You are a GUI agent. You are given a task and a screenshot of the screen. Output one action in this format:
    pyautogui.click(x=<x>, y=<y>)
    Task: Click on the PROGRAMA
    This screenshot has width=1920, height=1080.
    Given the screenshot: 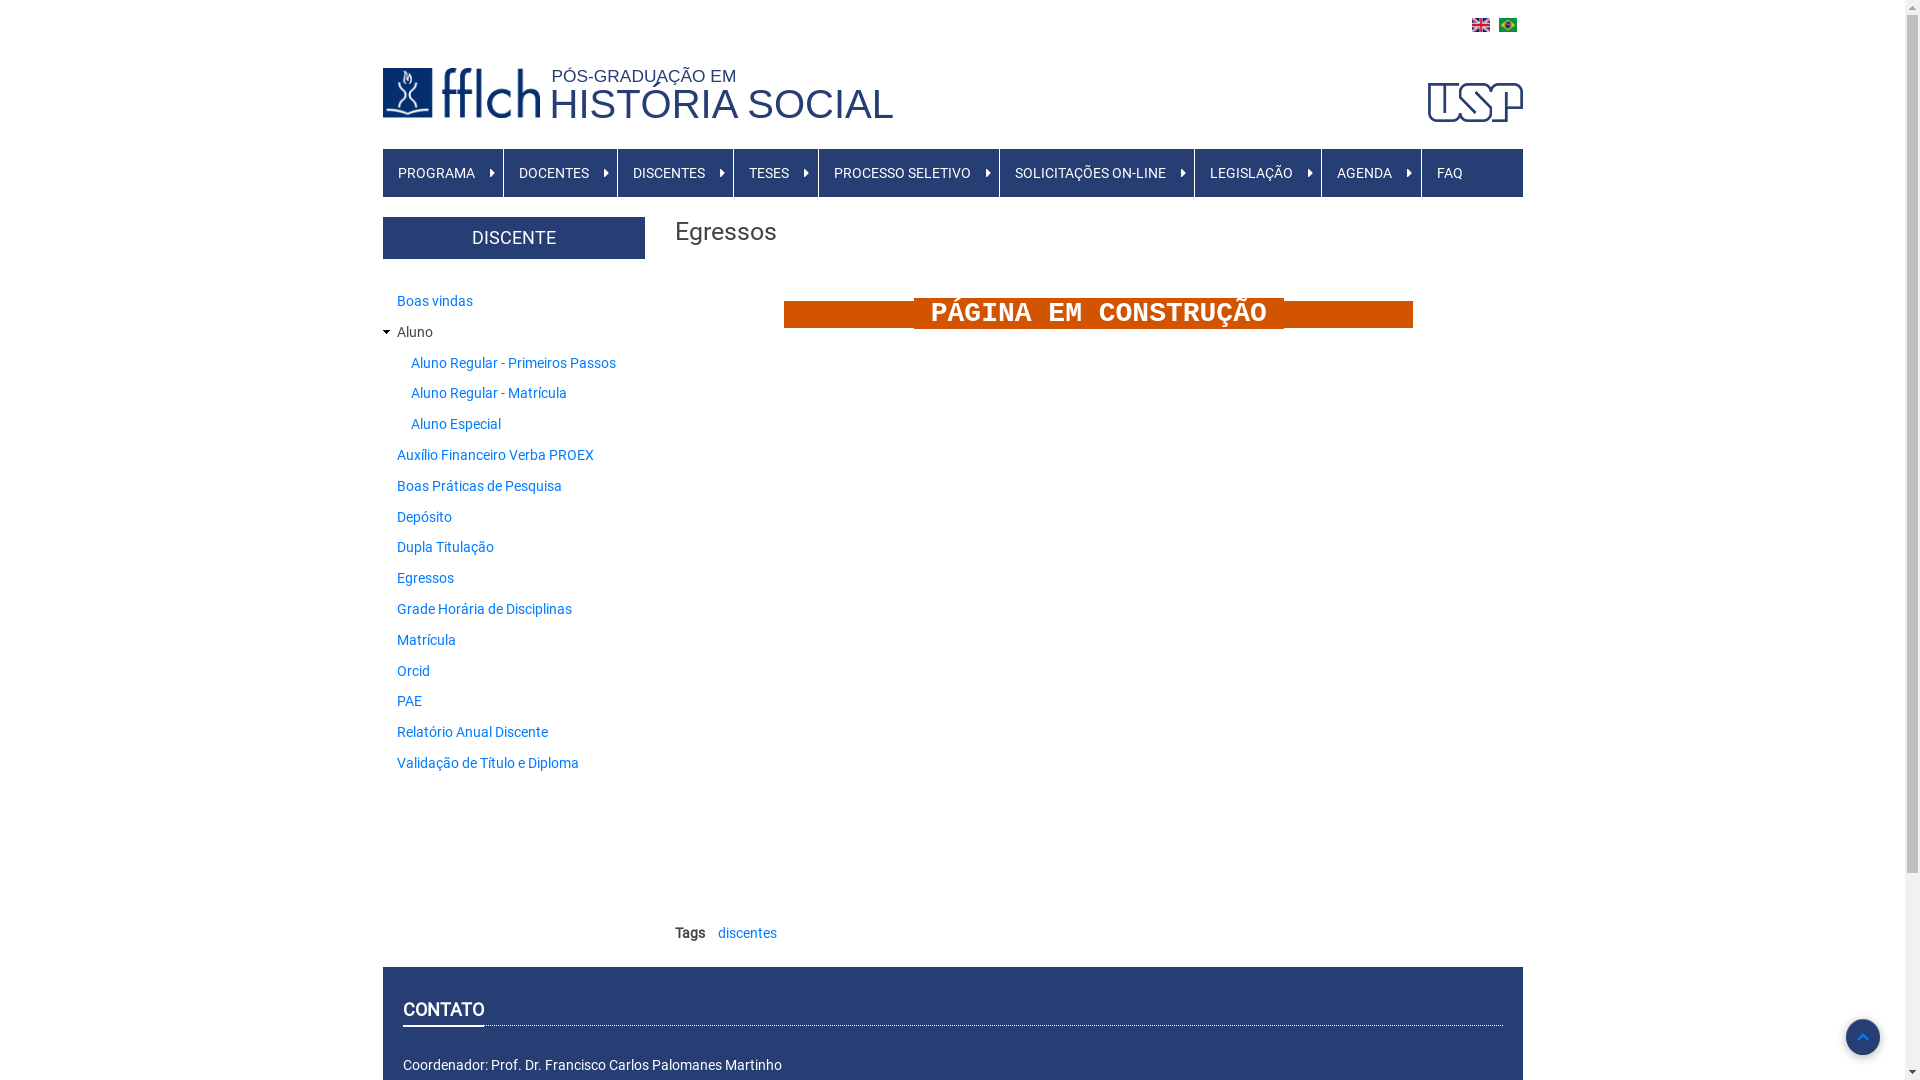 What is the action you would take?
    pyautogui.click(x=436, y=173)
    